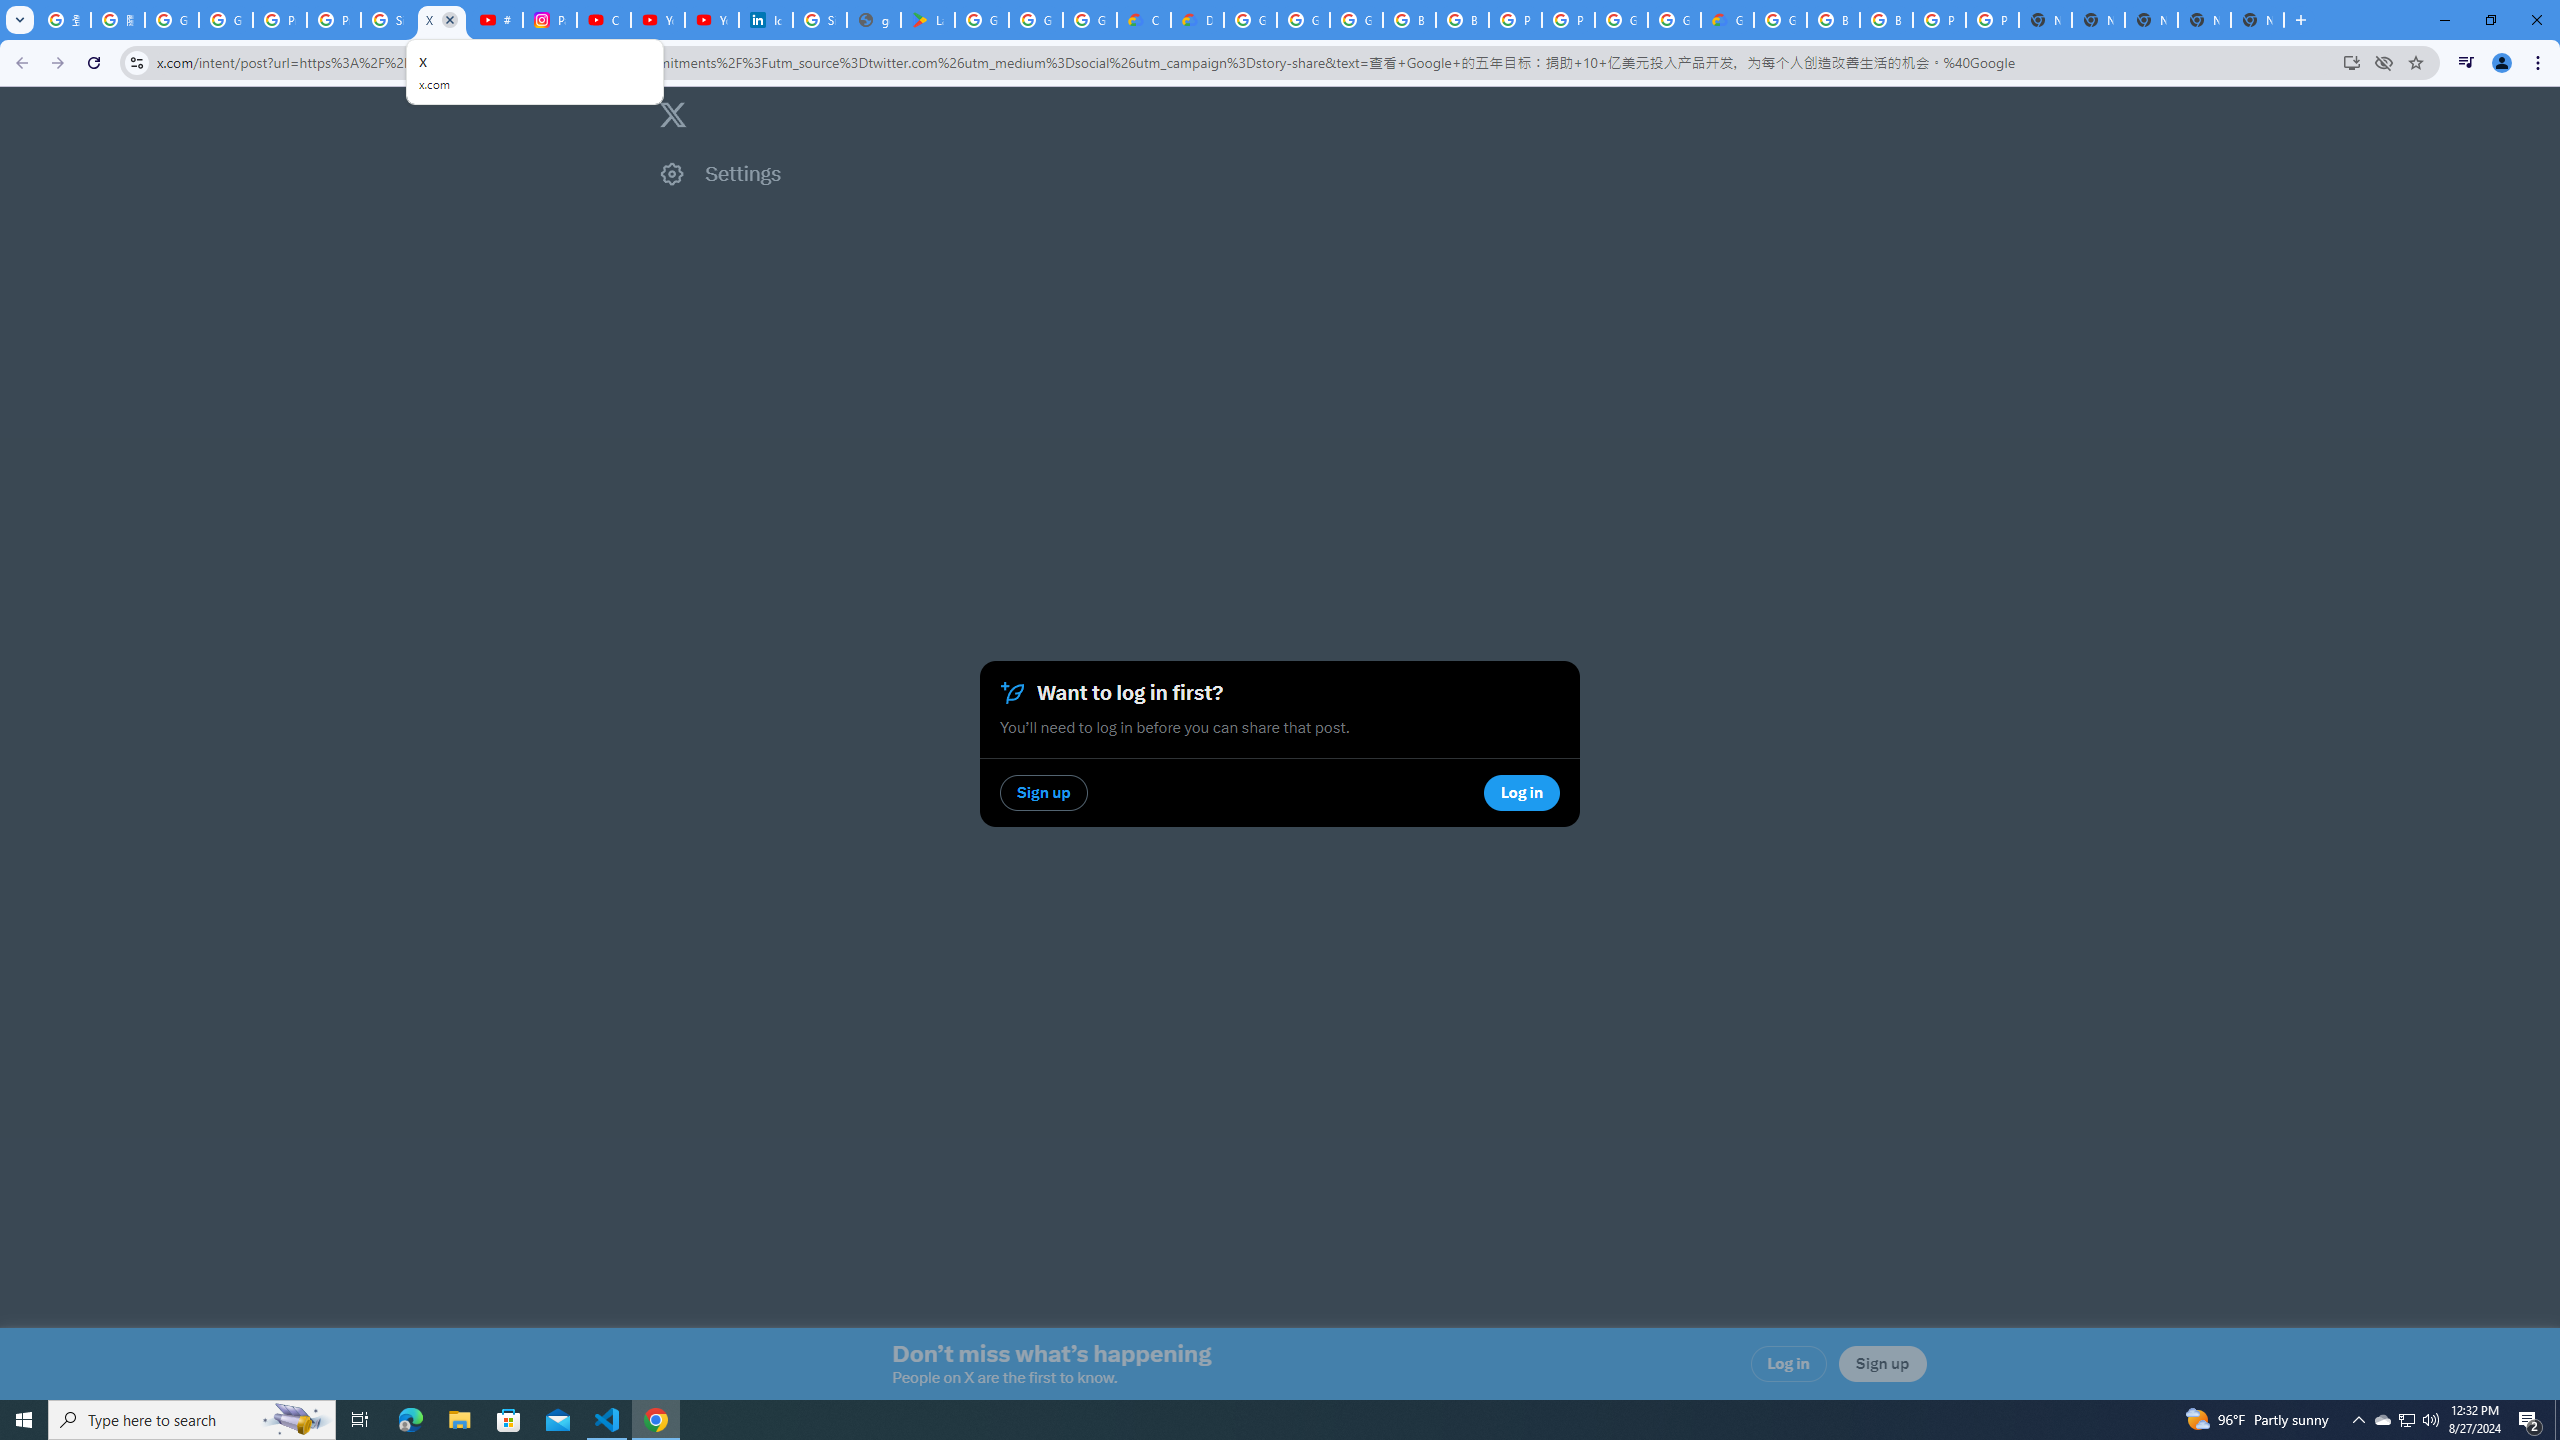 Image resolution: width=2560 pixels, height=1440 pixels. I want to click on Google Cloud Estimate Summary, so click(1728, 20).